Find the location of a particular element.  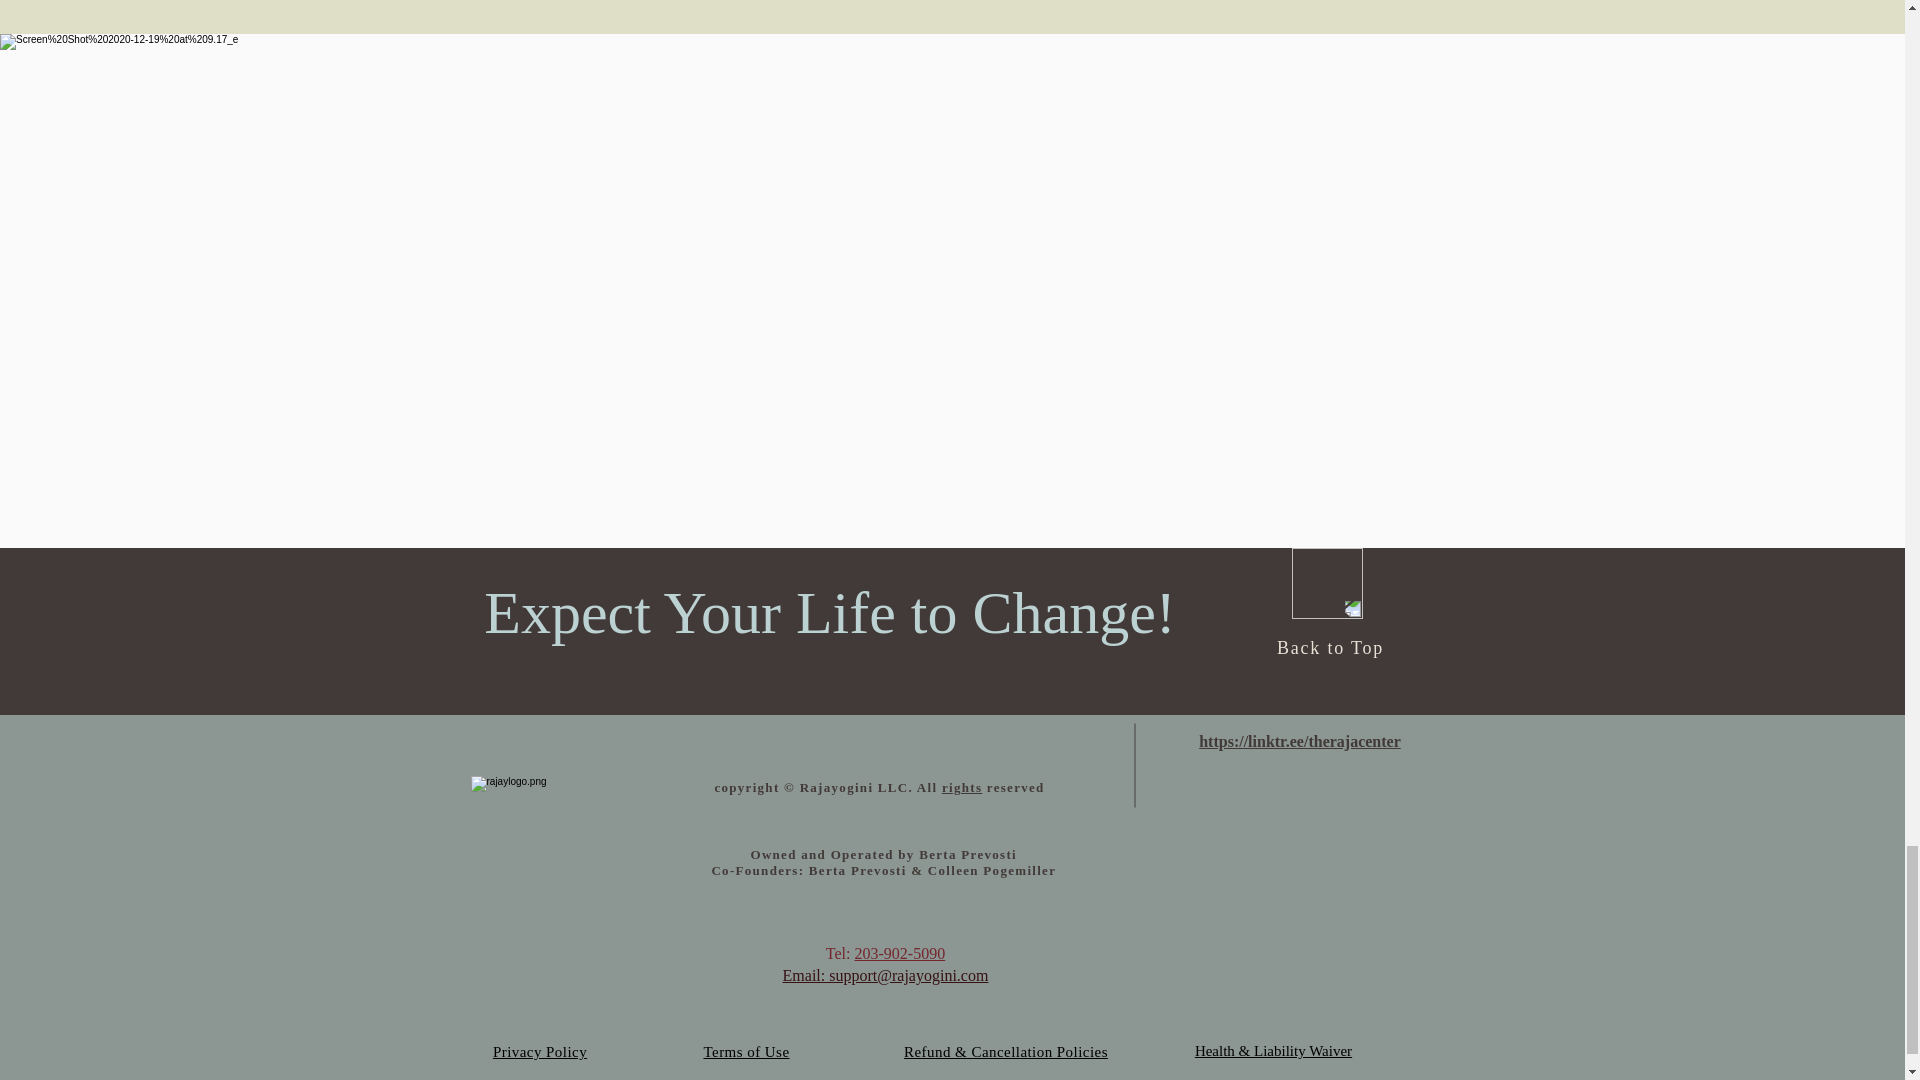

Privacy Policy is located at coordinates (540, 1052).